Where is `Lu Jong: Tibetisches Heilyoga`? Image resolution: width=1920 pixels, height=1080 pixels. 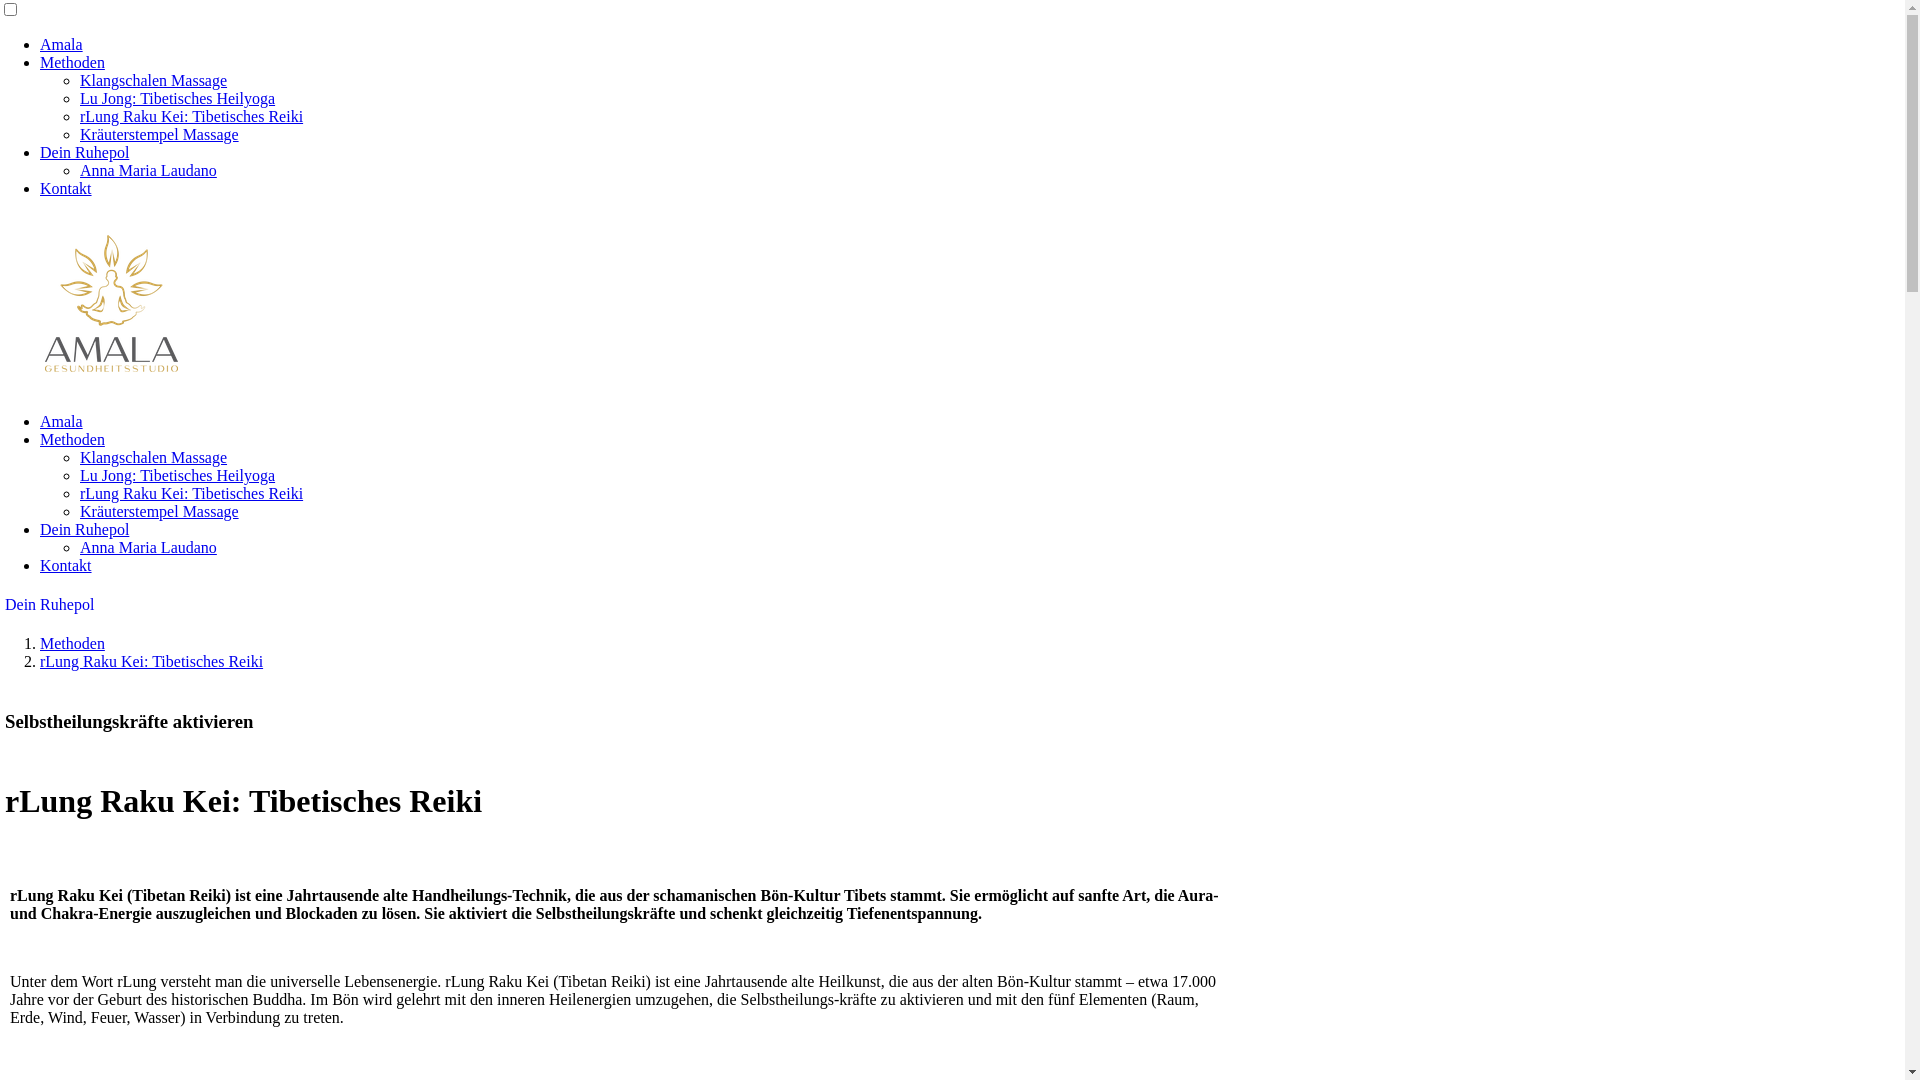 Lu Jong: Tibetisches Heilyoga is located at coordinates (178, 98).